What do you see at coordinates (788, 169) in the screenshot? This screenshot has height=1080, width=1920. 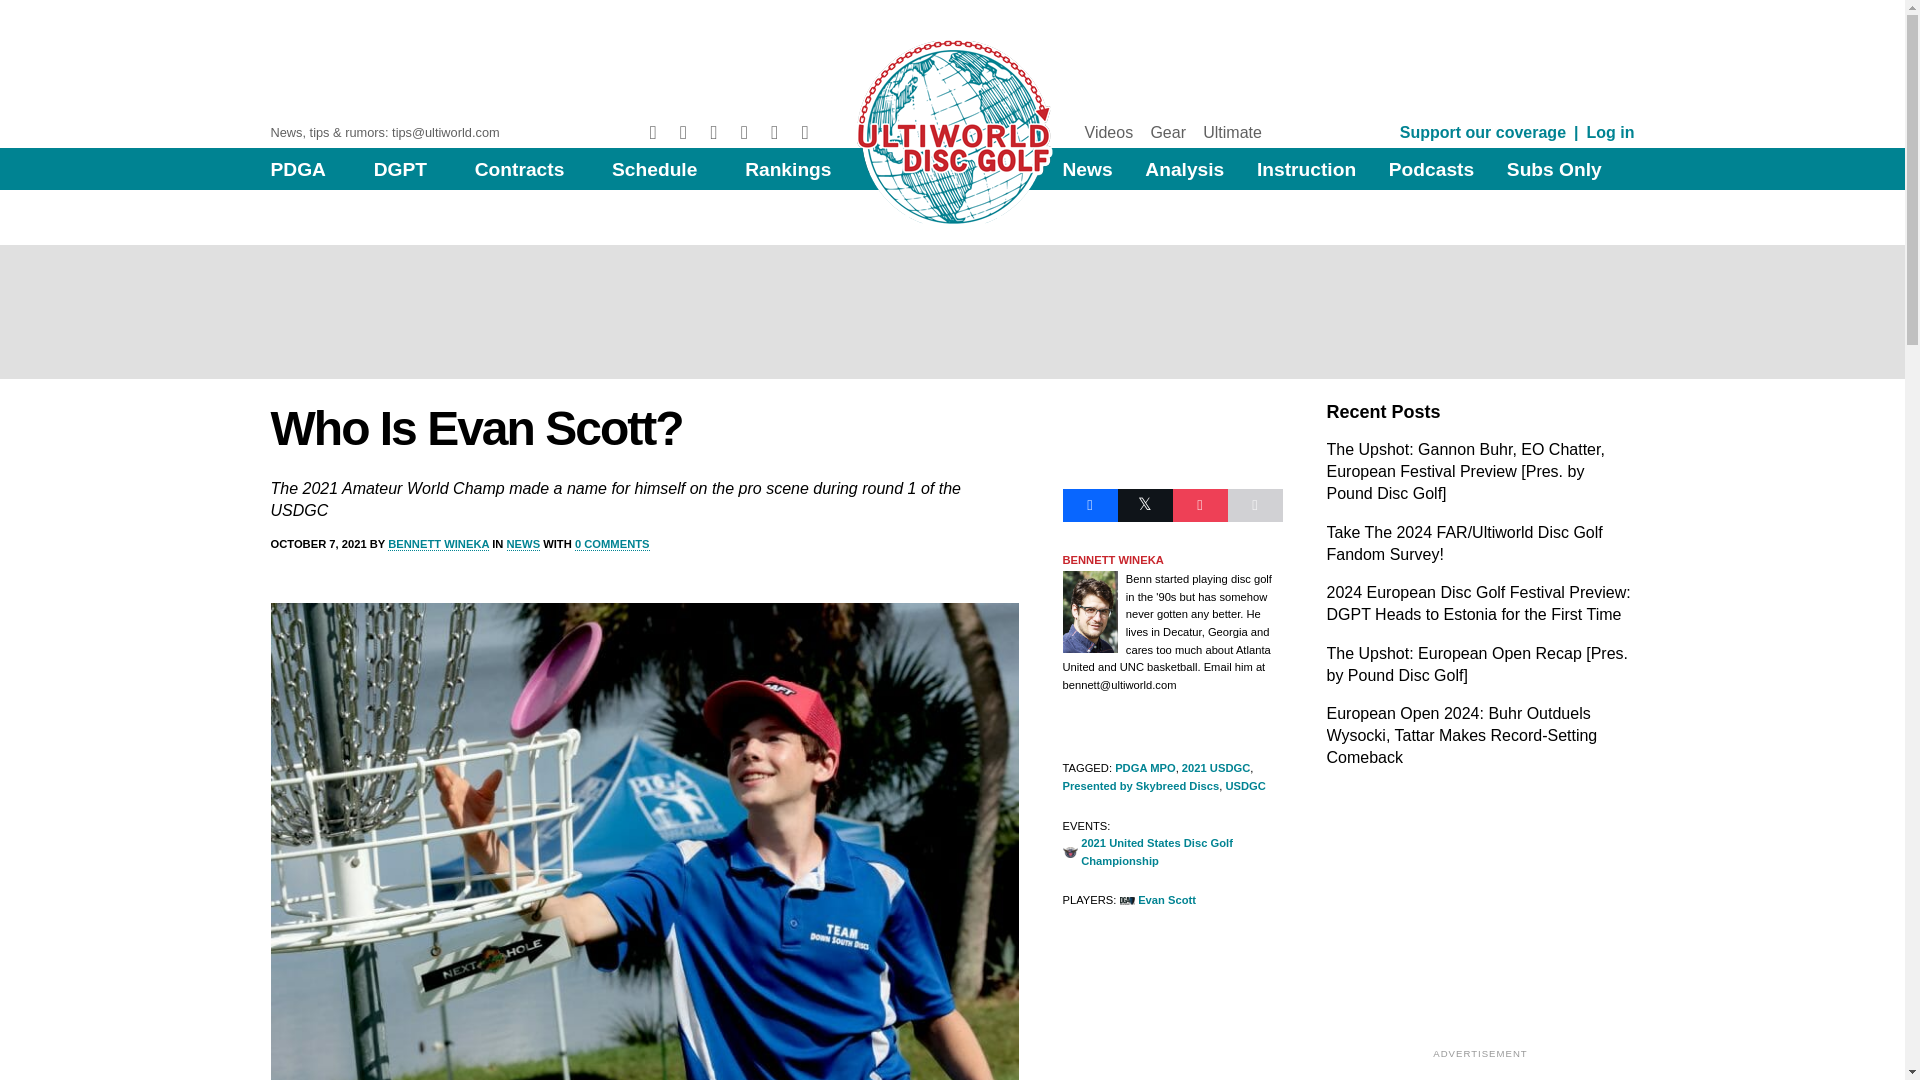 I see `Rankings` at bounding box center [788, 169].